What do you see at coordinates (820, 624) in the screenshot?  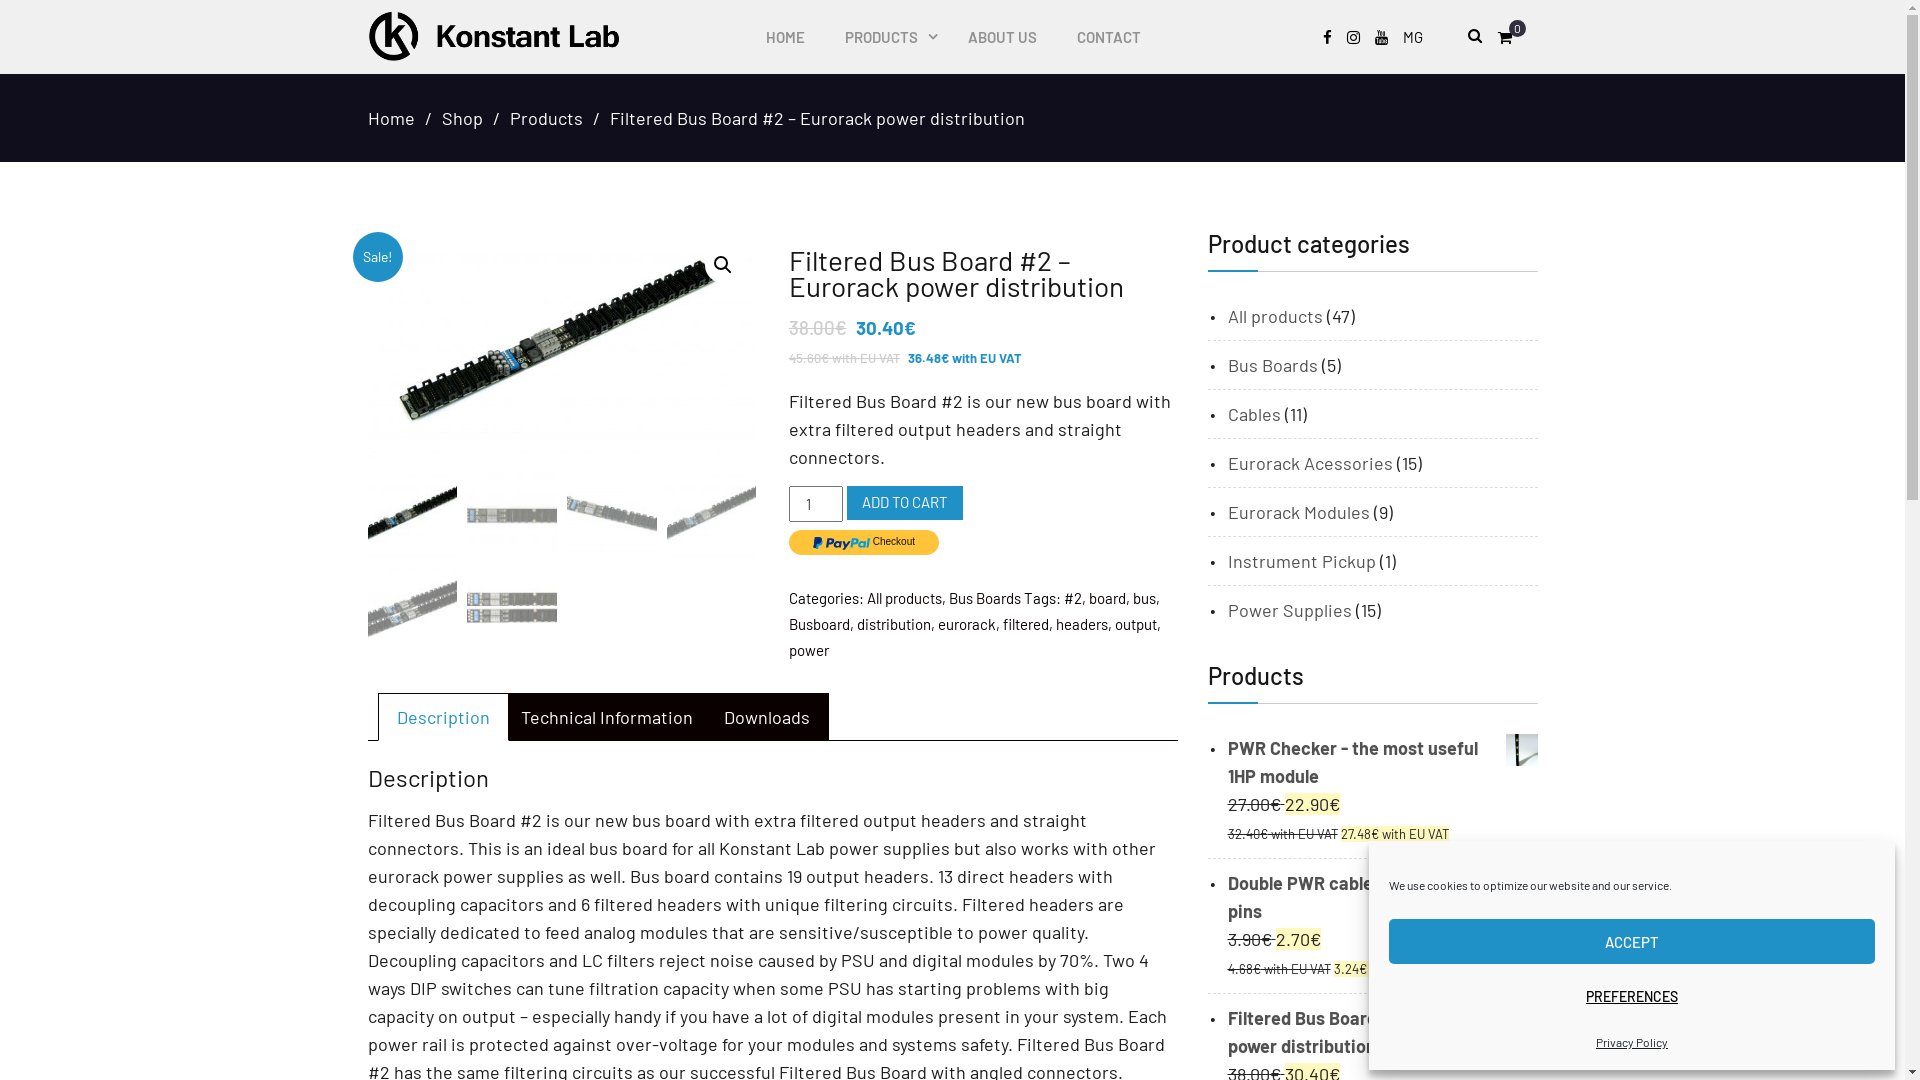 I see `Busboard` at bounding box center [820, 624].